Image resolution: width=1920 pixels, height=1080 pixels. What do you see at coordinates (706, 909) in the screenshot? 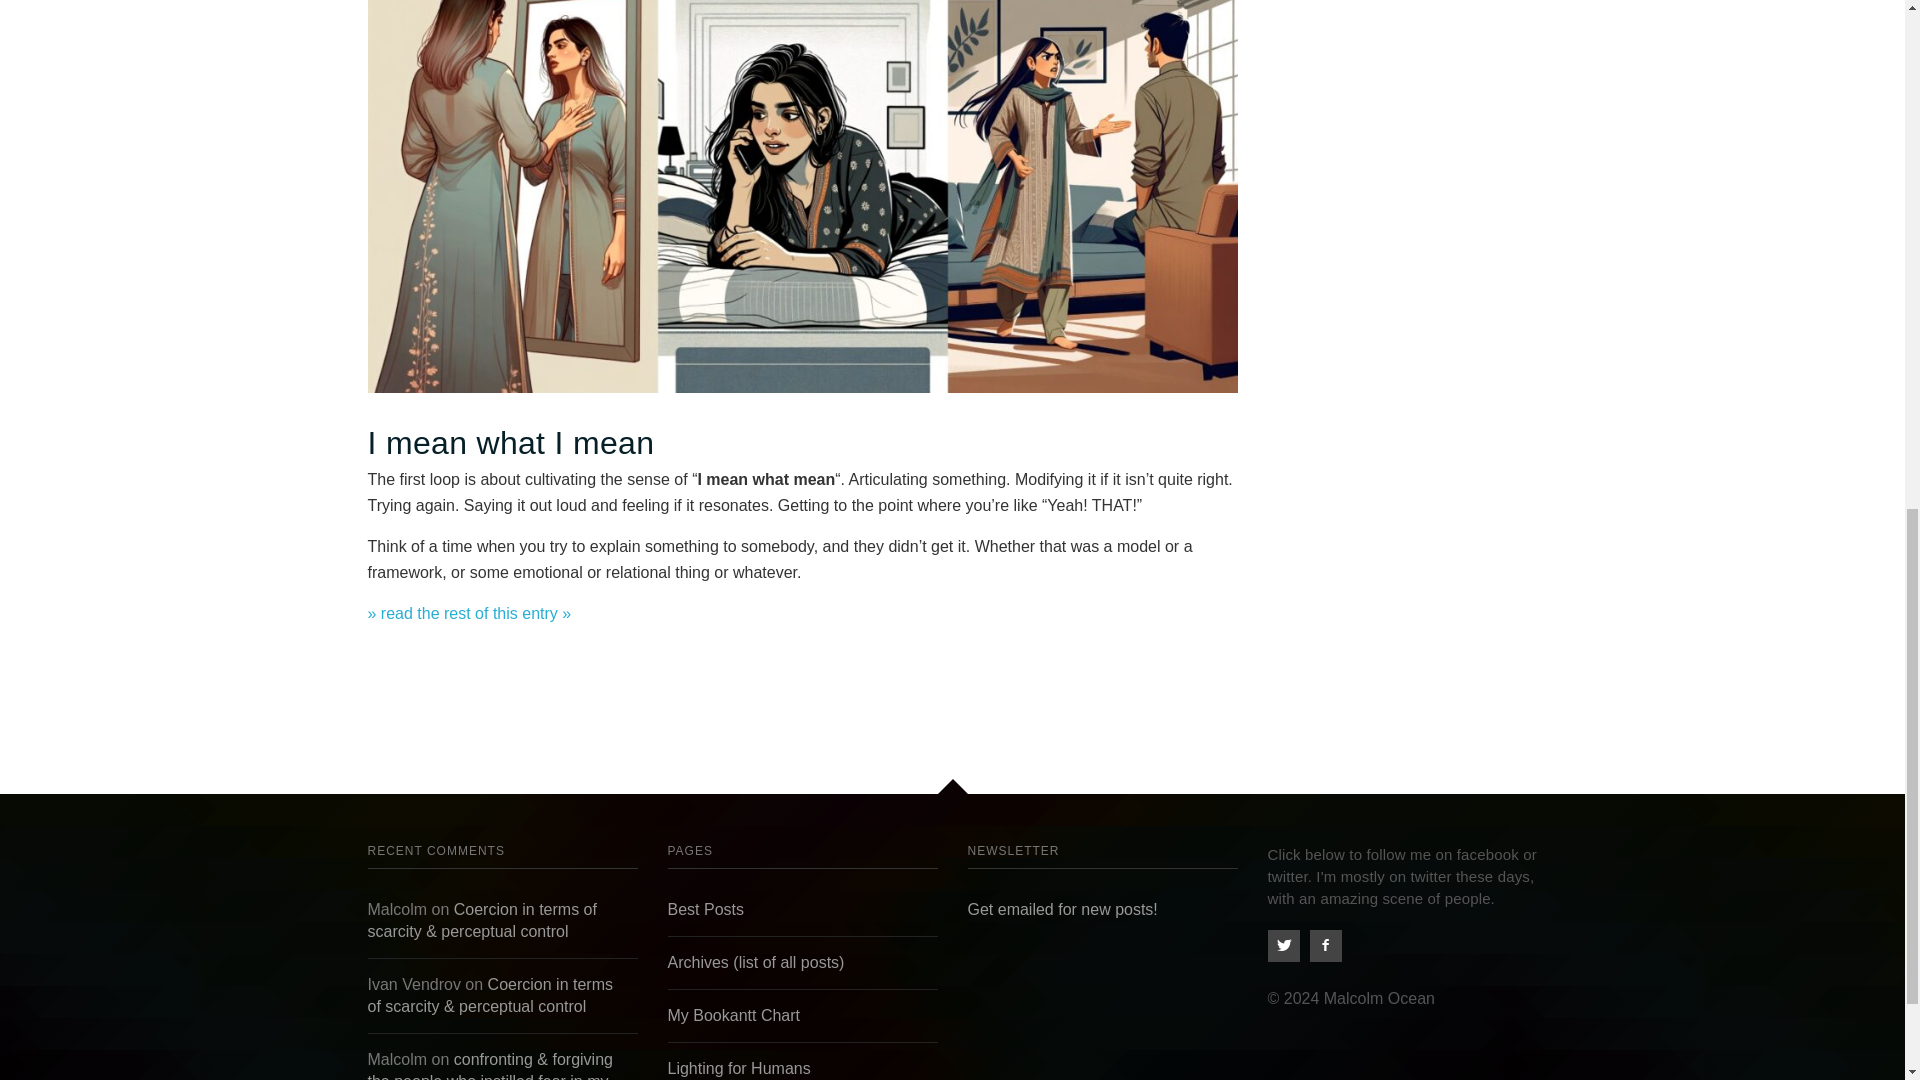
I see `Best Posts` at bounding box center [706, 909].